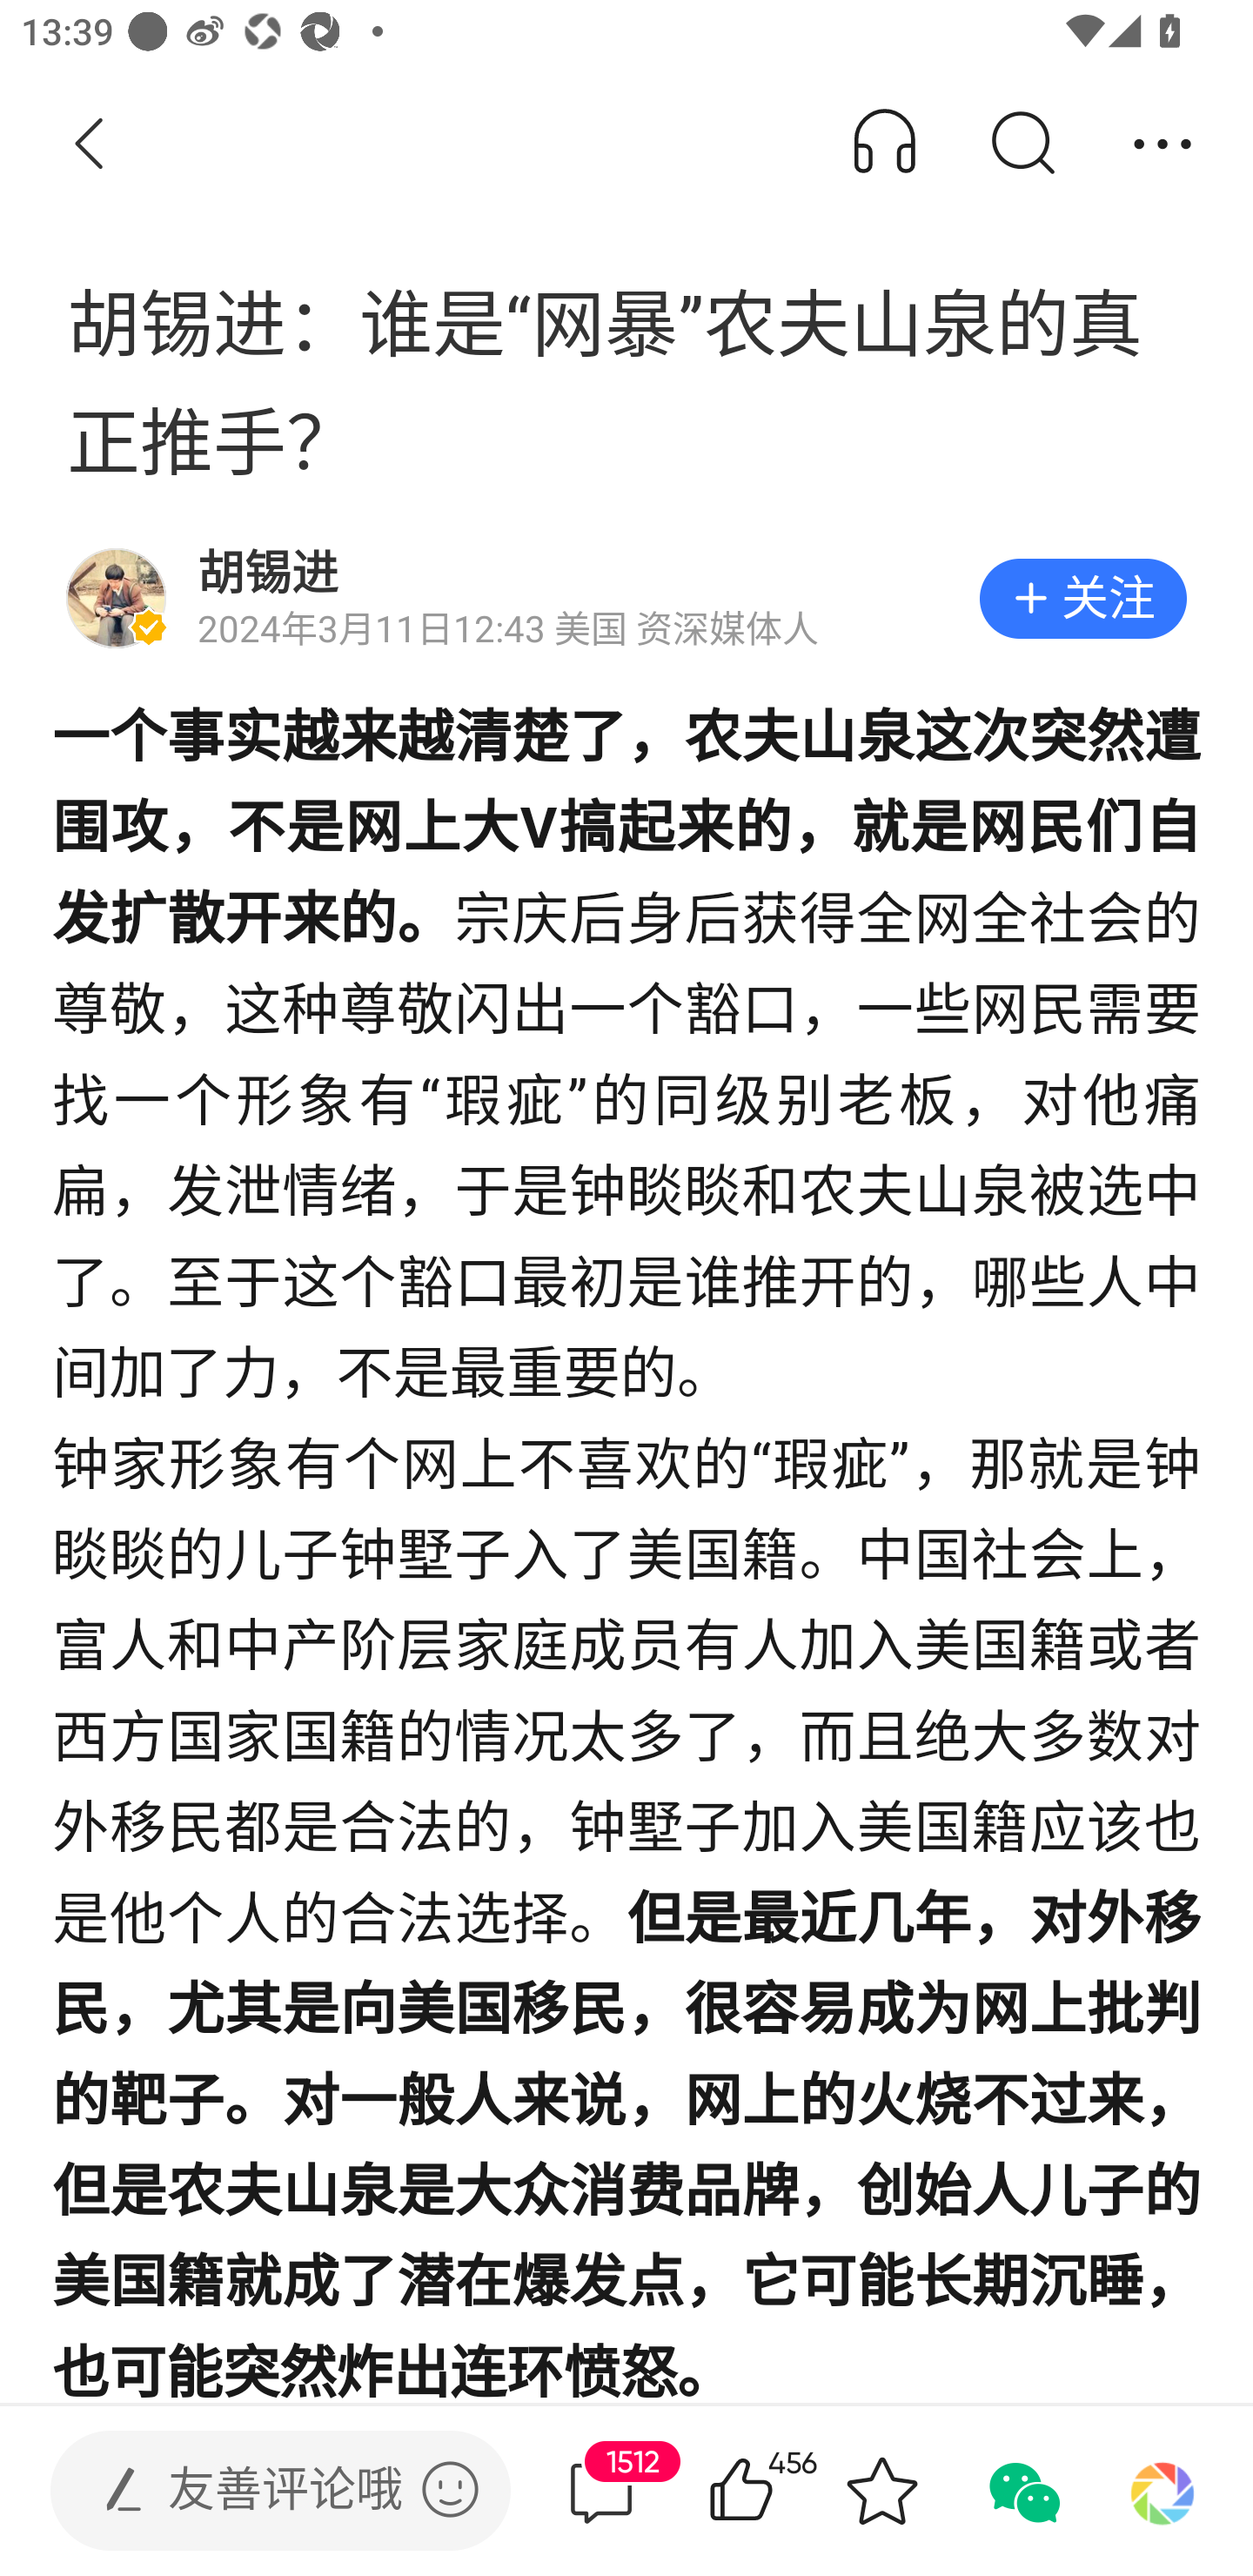  I want to click on 分享到朋友圈, so click(1163, 2491).